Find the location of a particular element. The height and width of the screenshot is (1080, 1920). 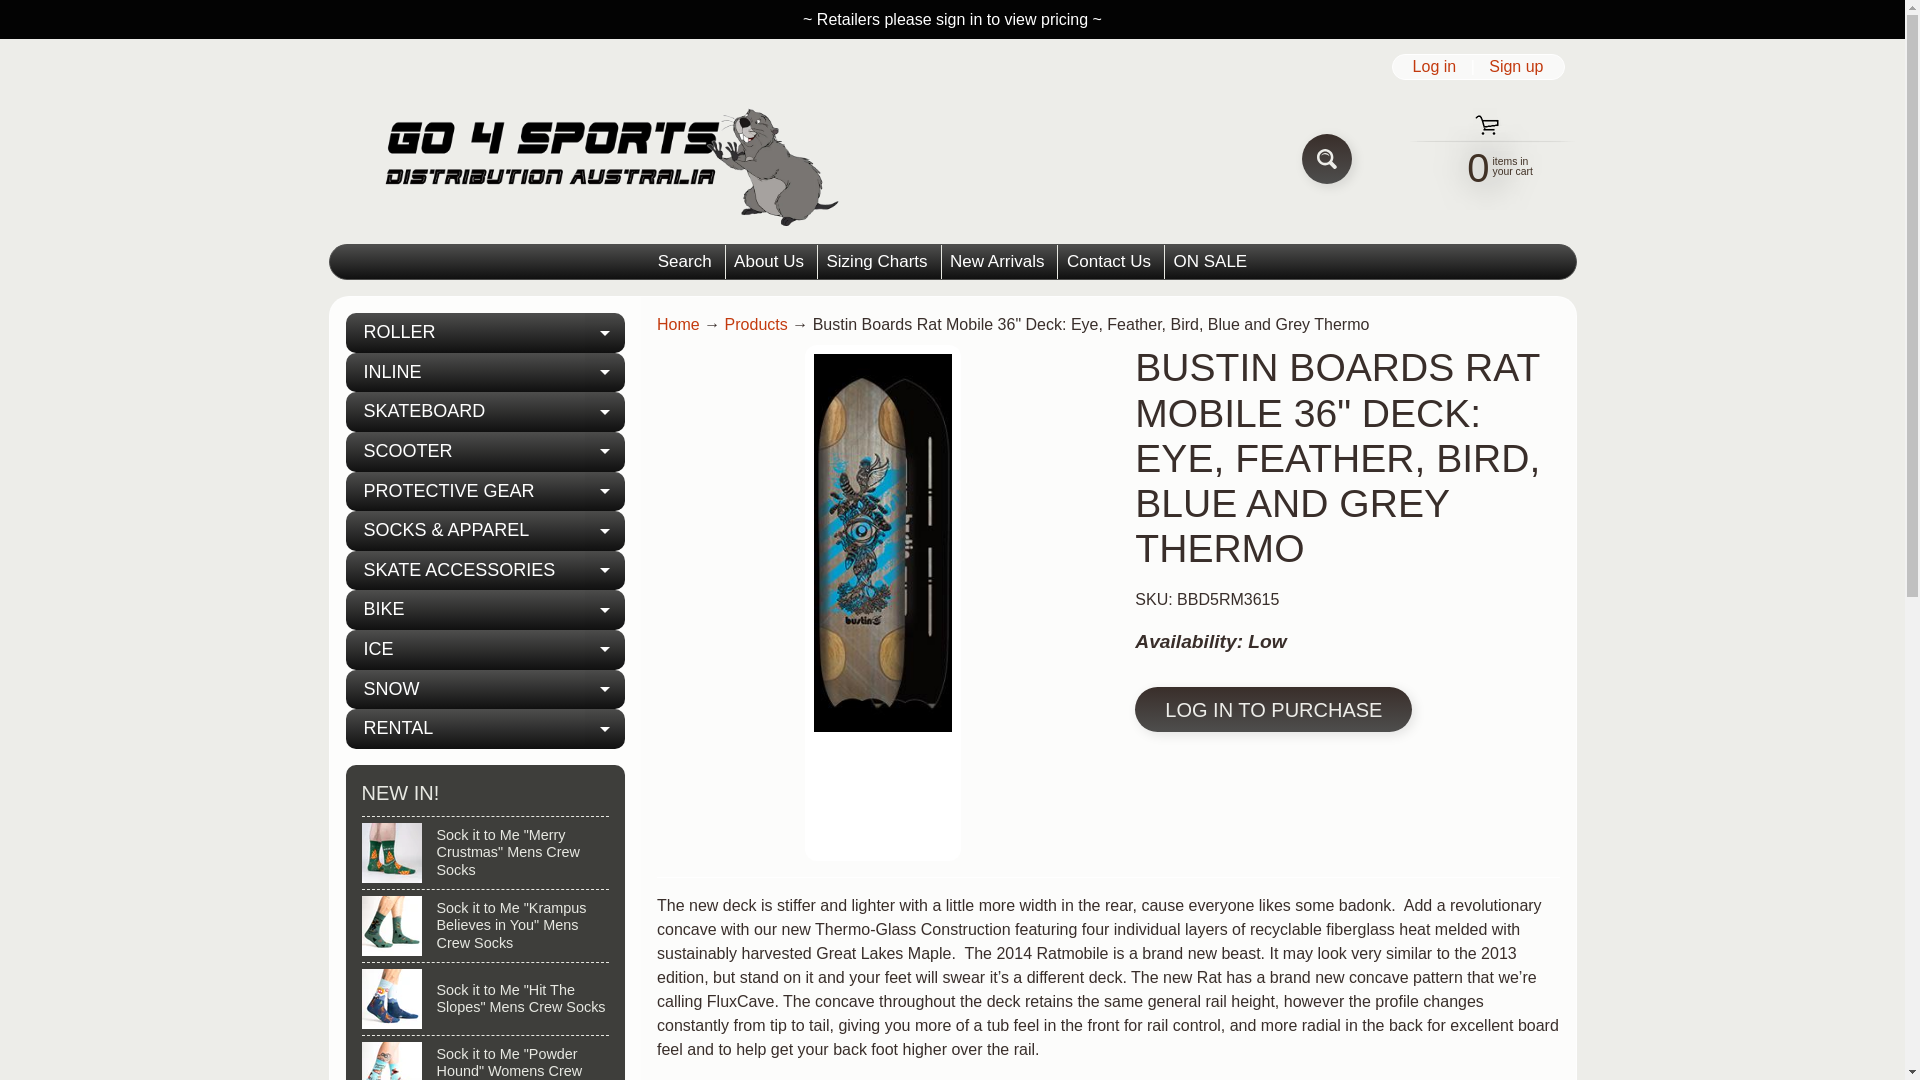

Sock it to Me "Merry Crustmas" Mens Crew Socks is located at coordinates (30, 10).